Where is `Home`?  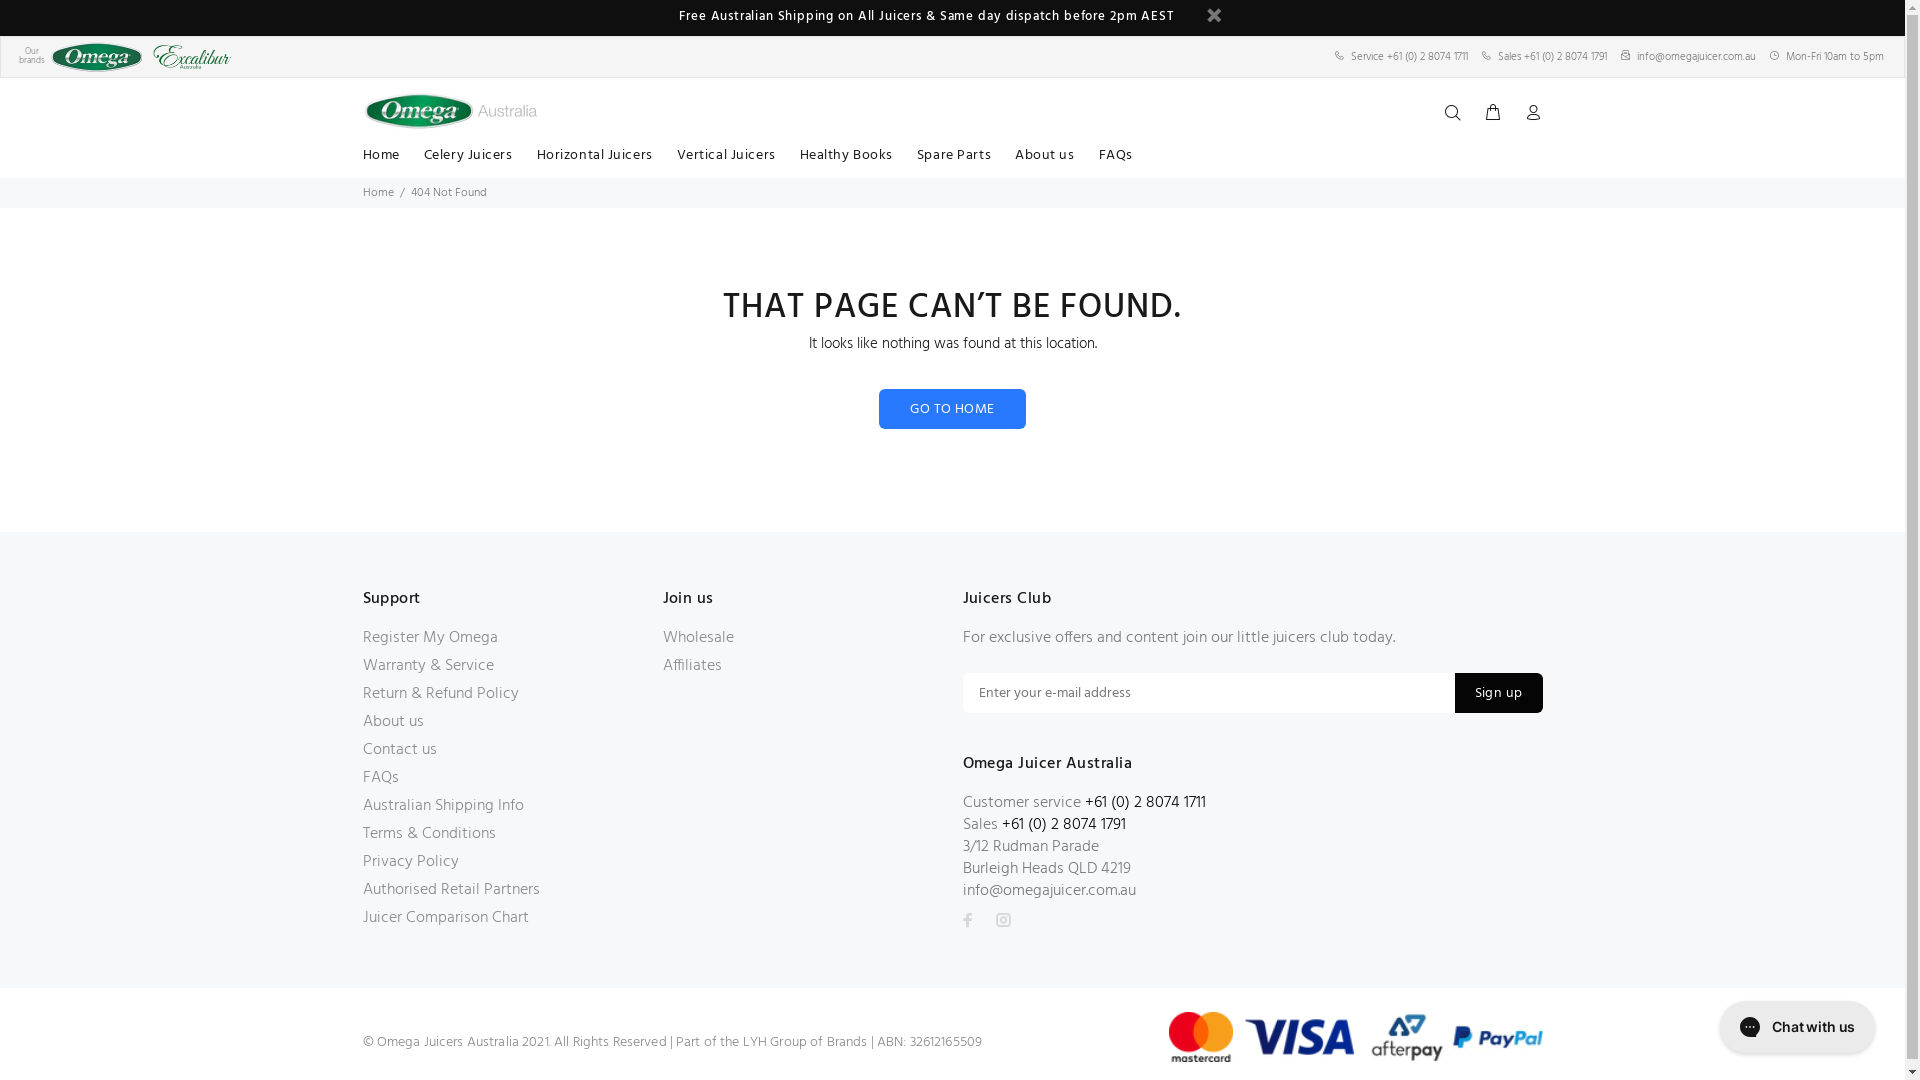 Home is located at coordinates (380, 158).